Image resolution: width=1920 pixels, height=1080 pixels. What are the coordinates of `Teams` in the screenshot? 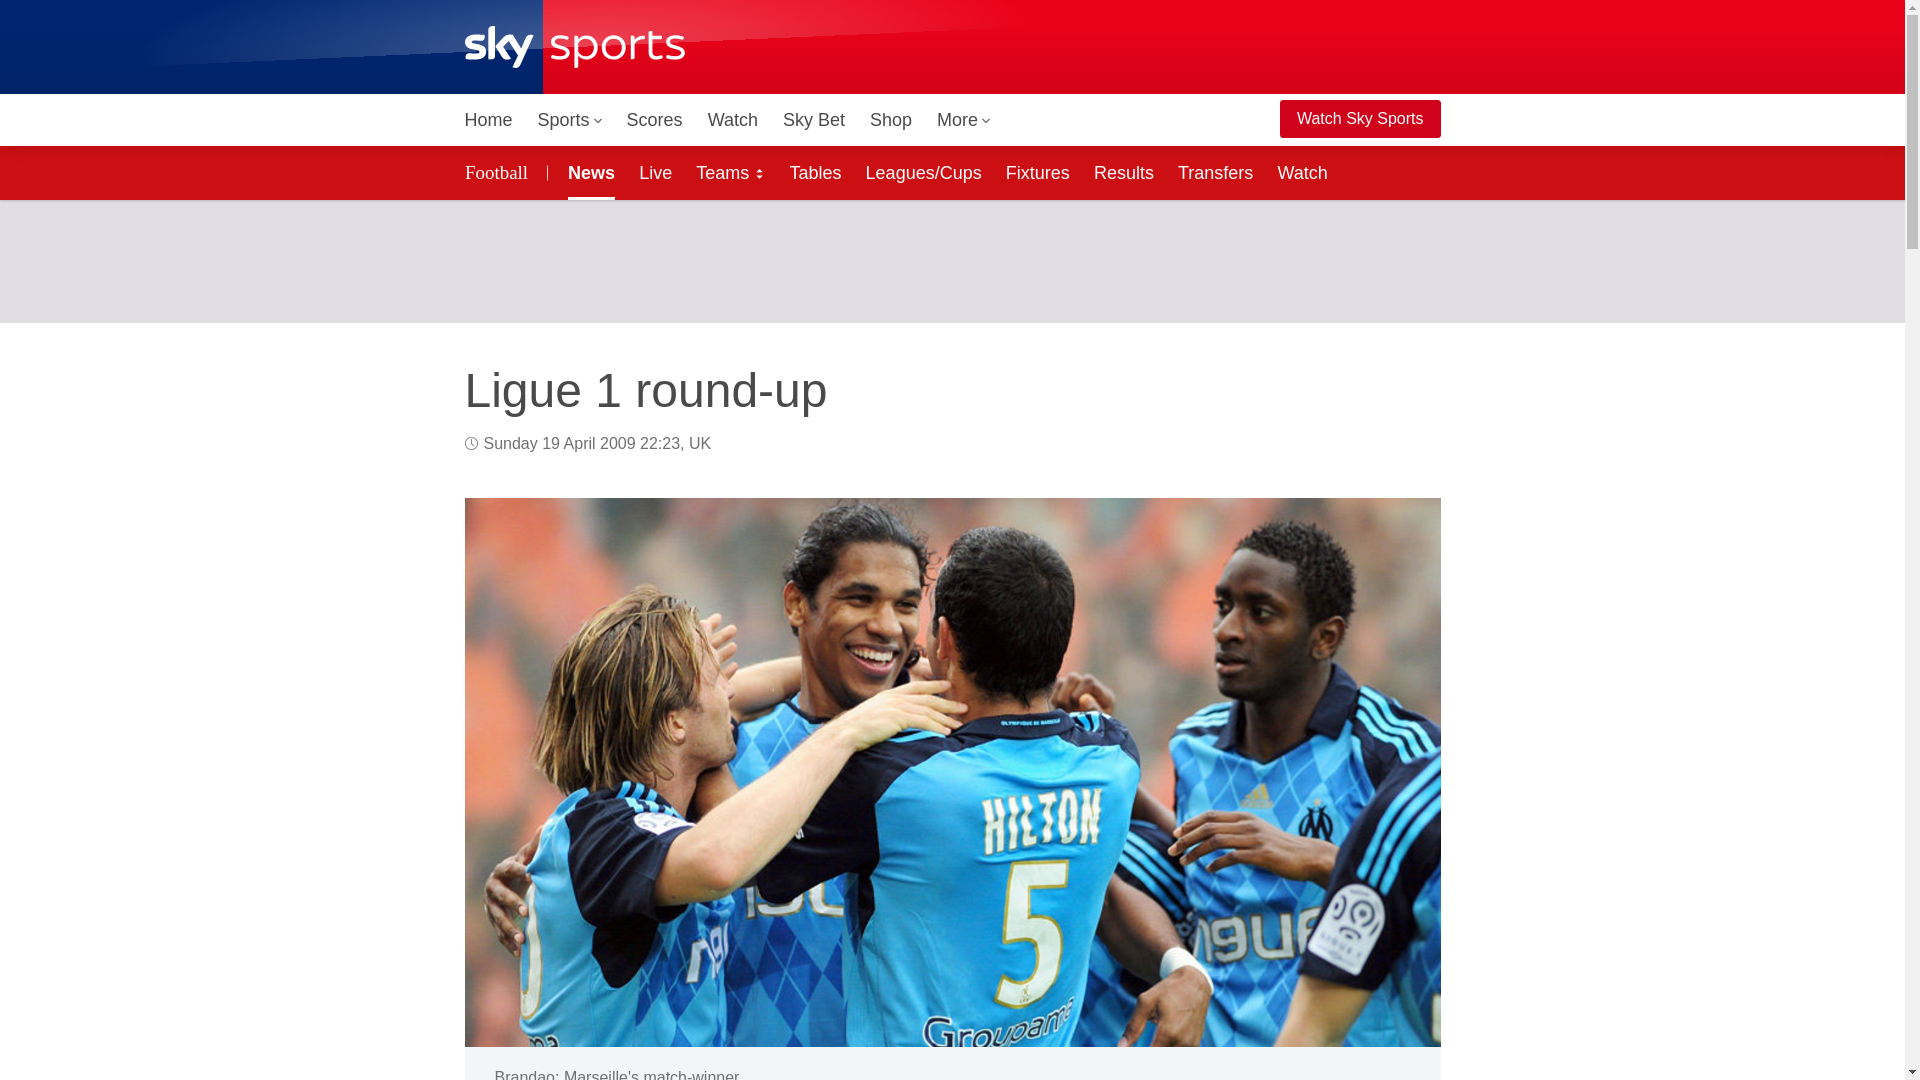 It's located at (730, 172).